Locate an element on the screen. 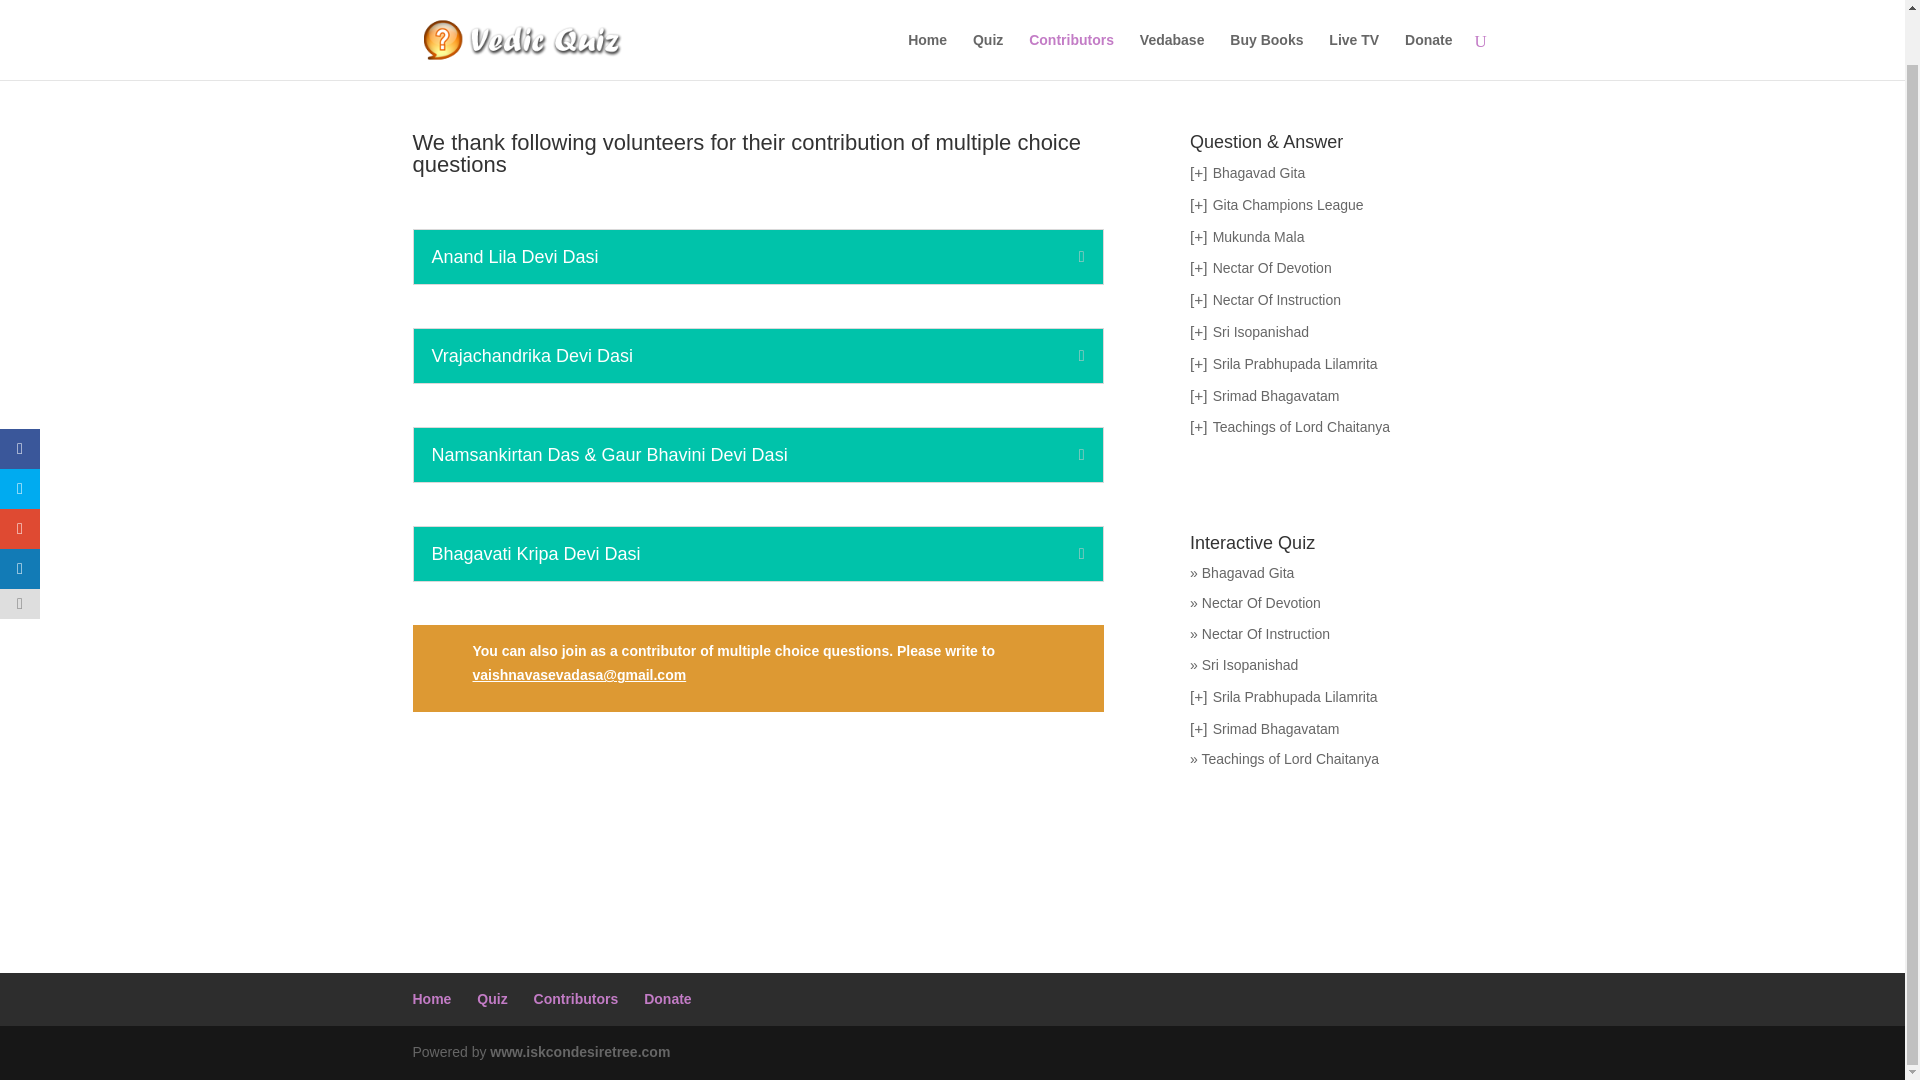 The image size is (1920, 1080). Buy Books is located at coordinates (1266, 12).